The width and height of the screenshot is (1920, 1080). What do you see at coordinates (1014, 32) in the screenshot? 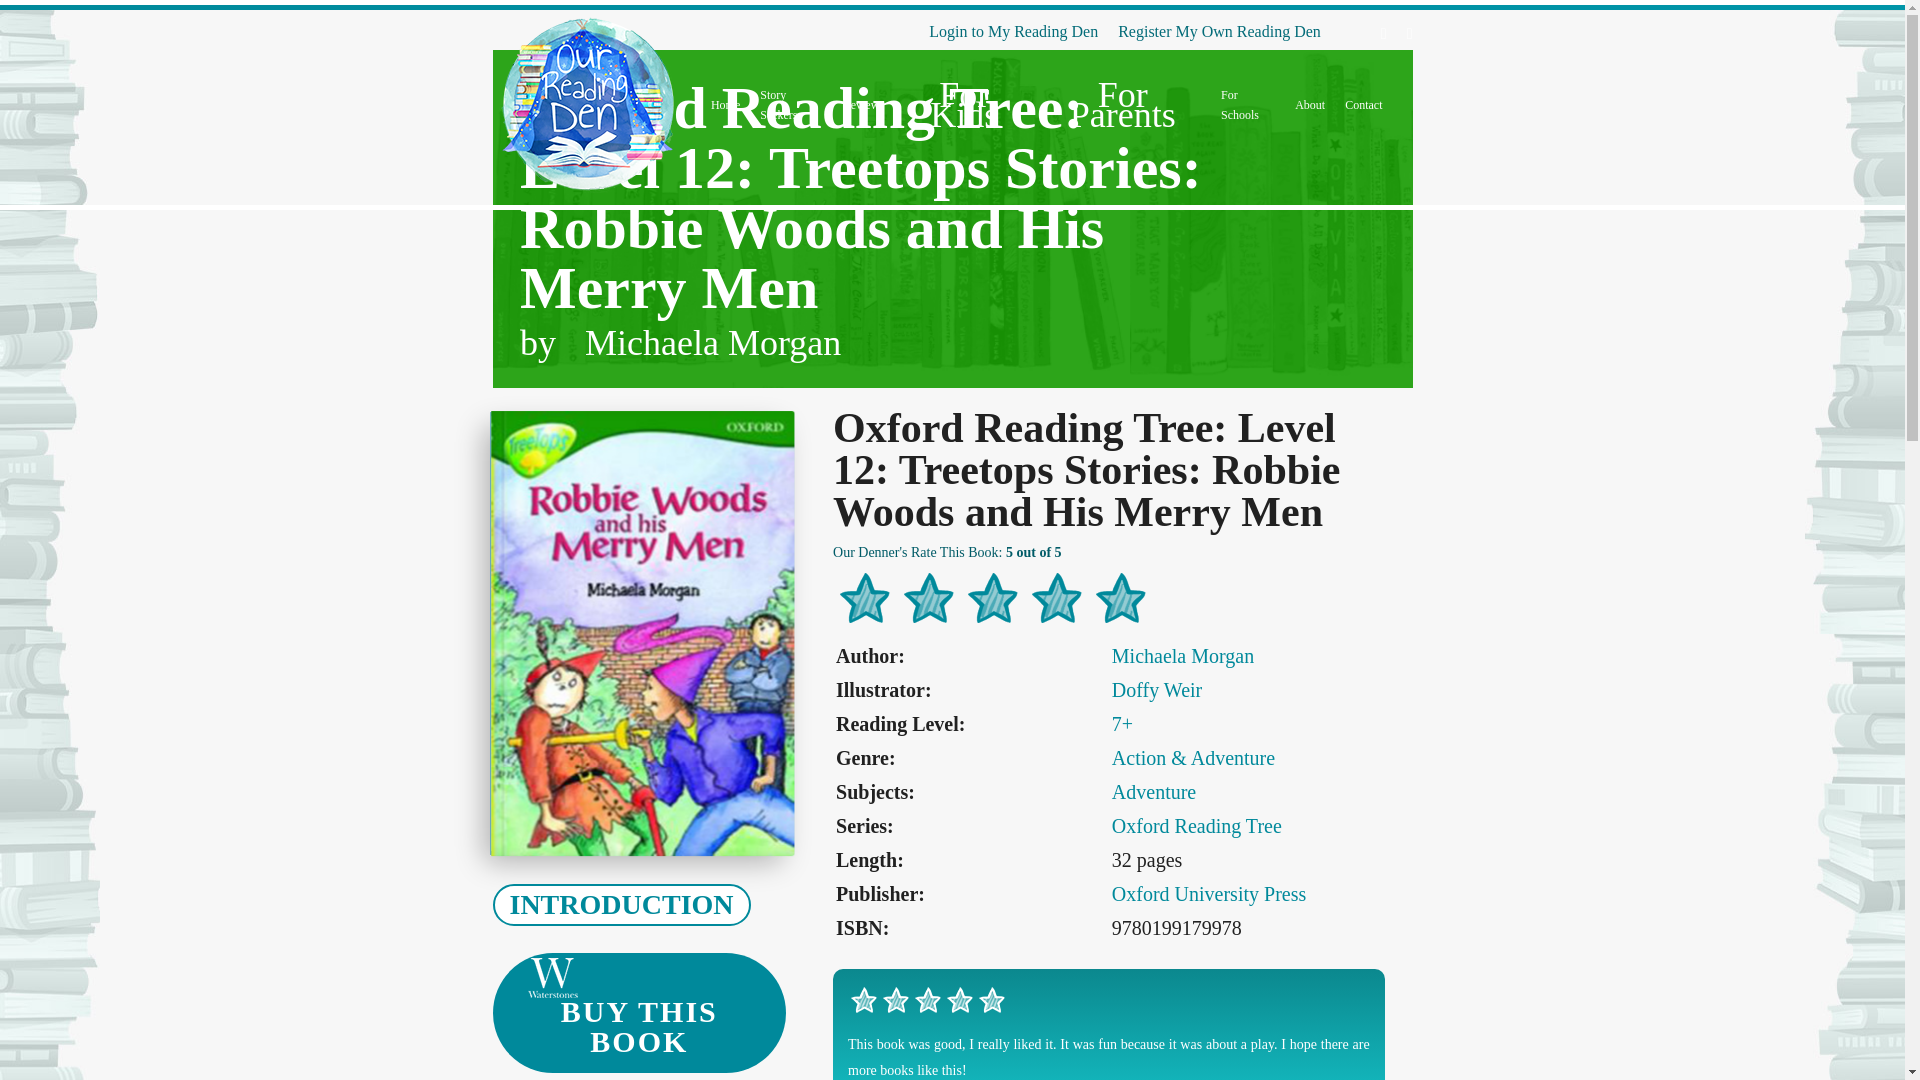
I see `Login to My Reading Den` at bounding box center [1014, 32].